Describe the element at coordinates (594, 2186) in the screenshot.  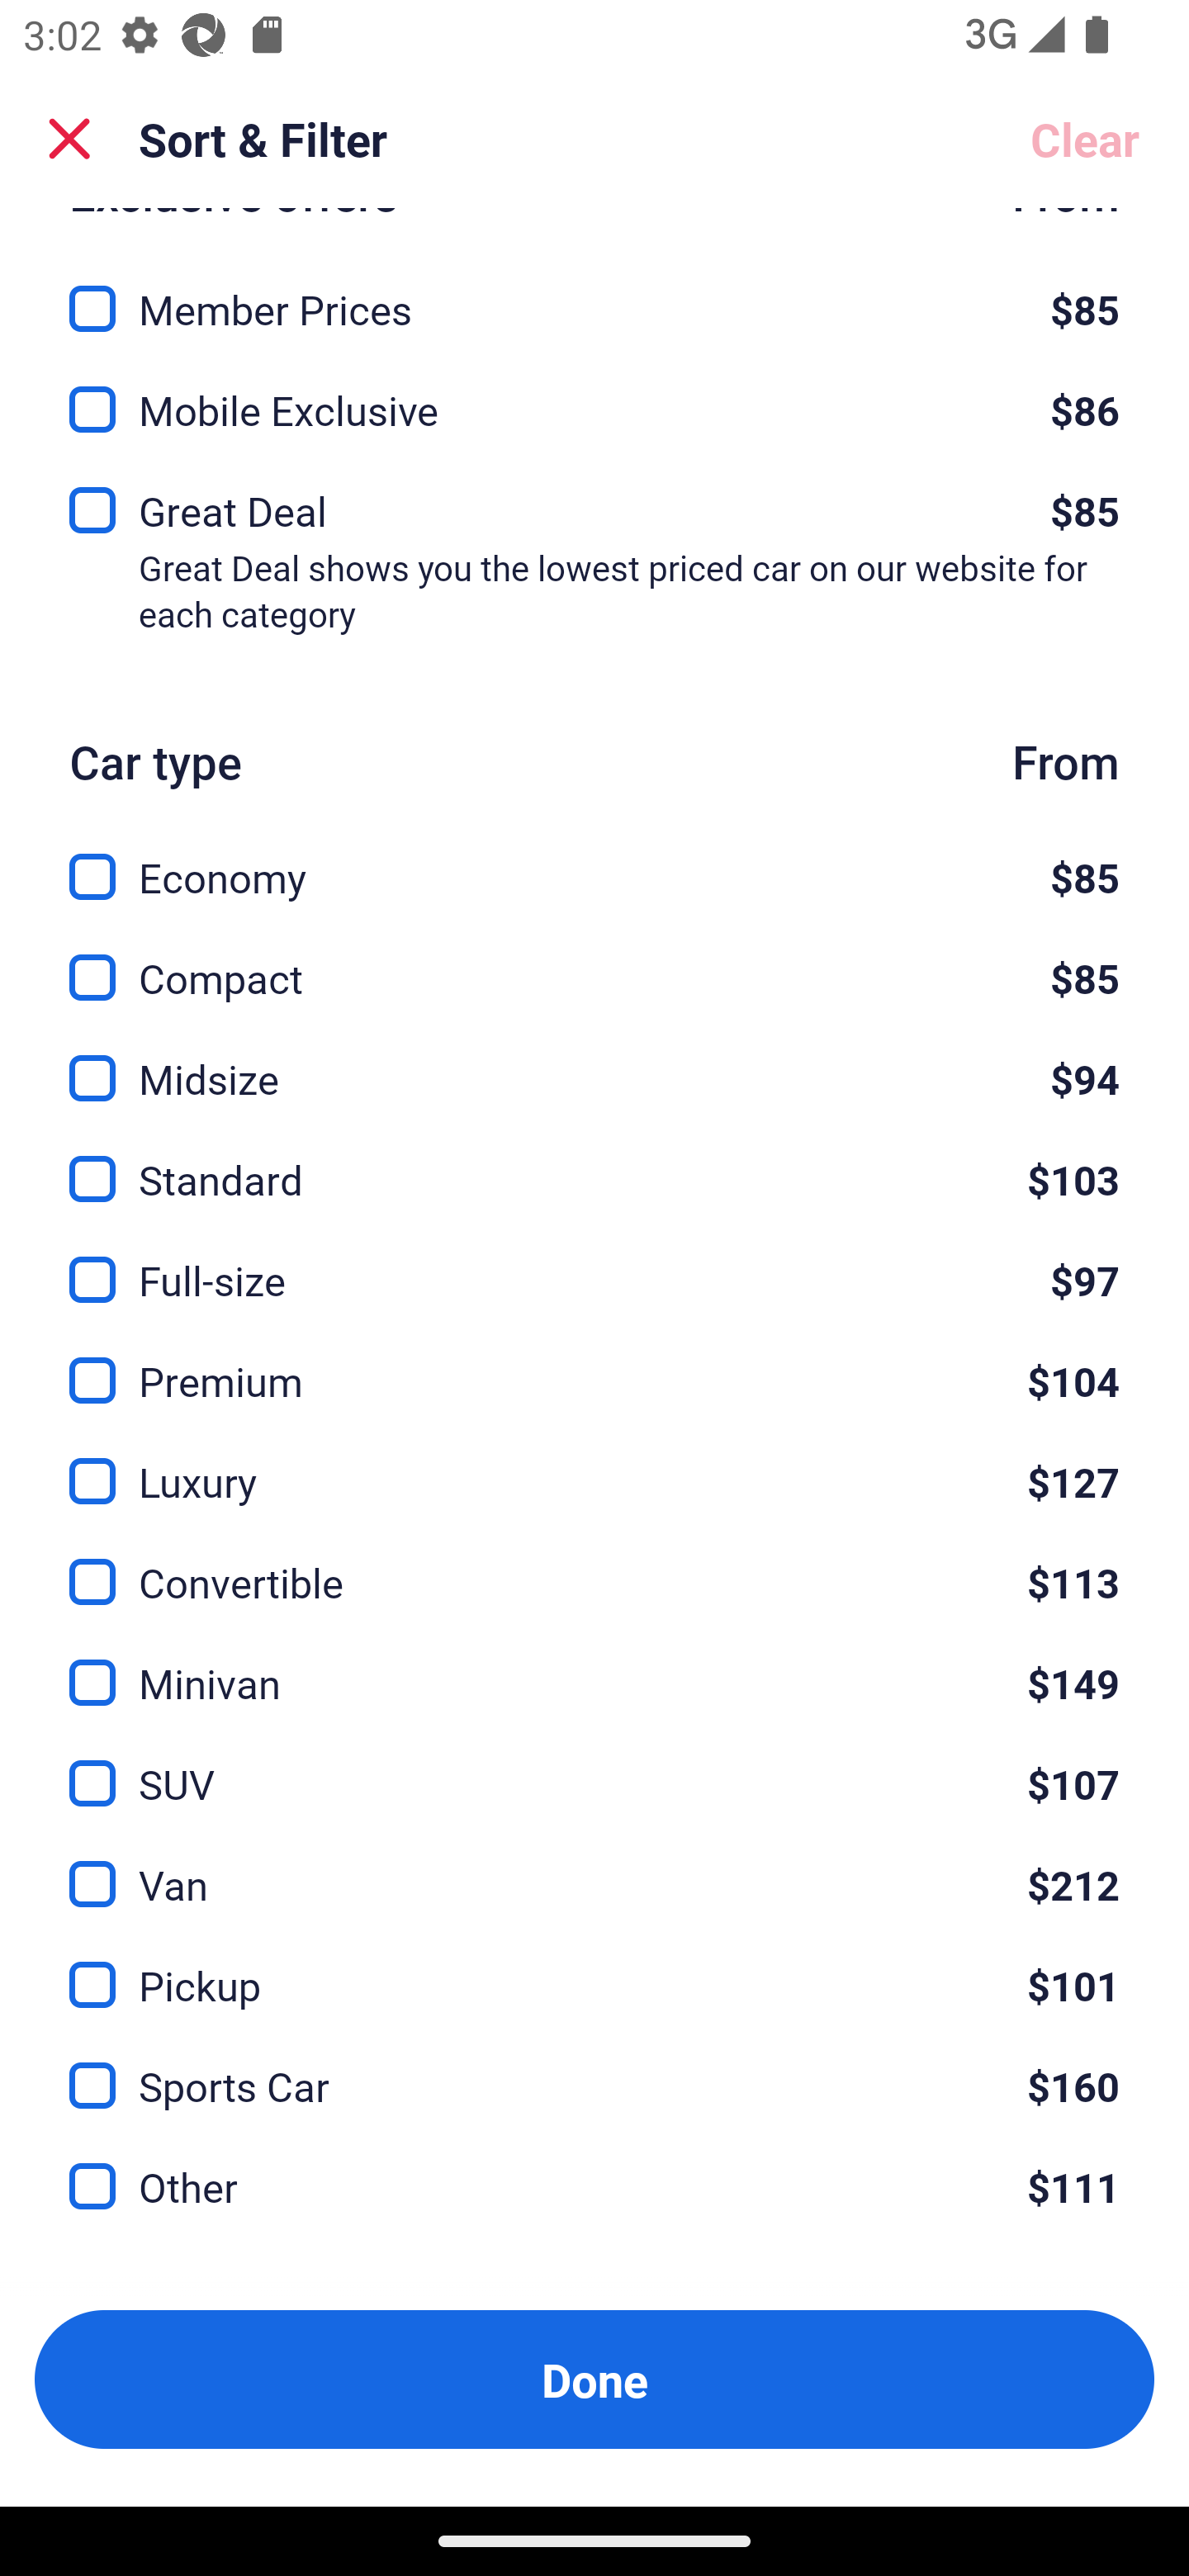
I see `Other, $111 Other $111` at that location.